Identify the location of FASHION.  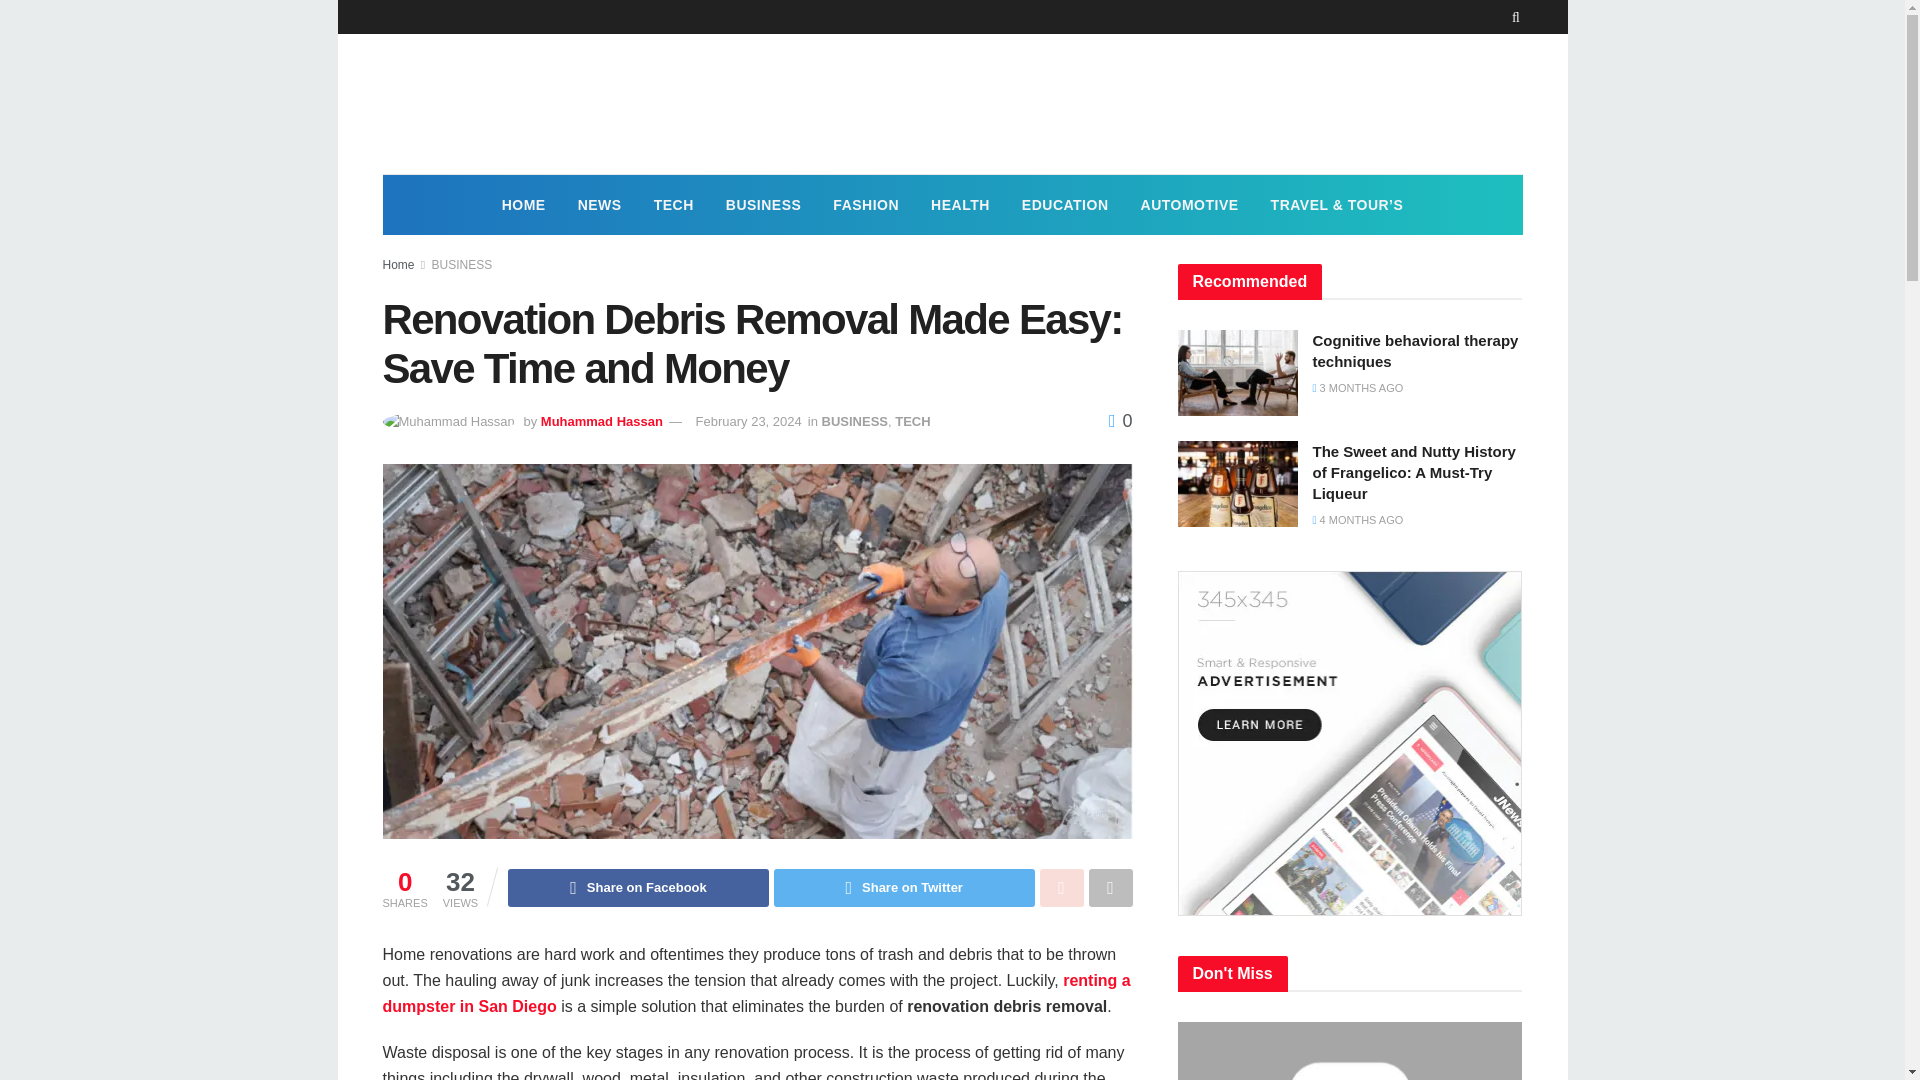
(866, 204).